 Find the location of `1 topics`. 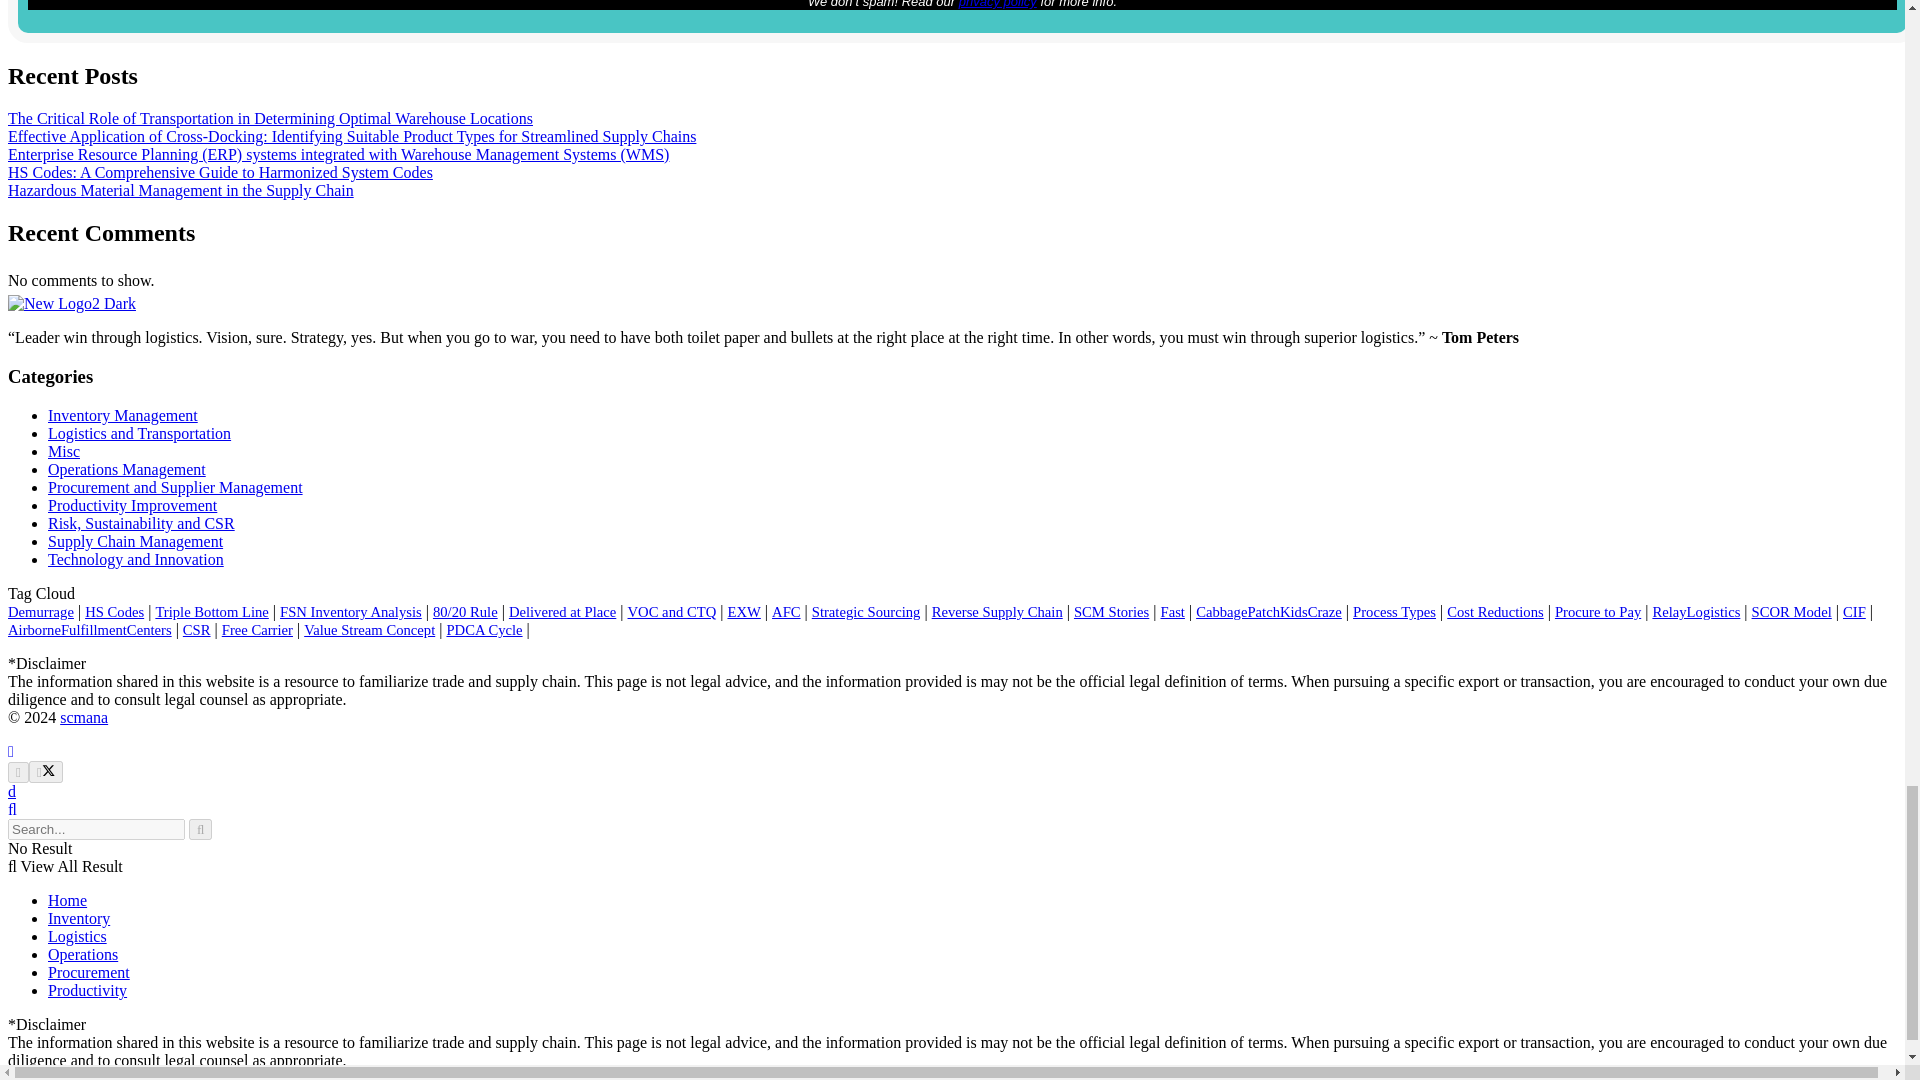

1 topics is located at coordinates (672, 611).